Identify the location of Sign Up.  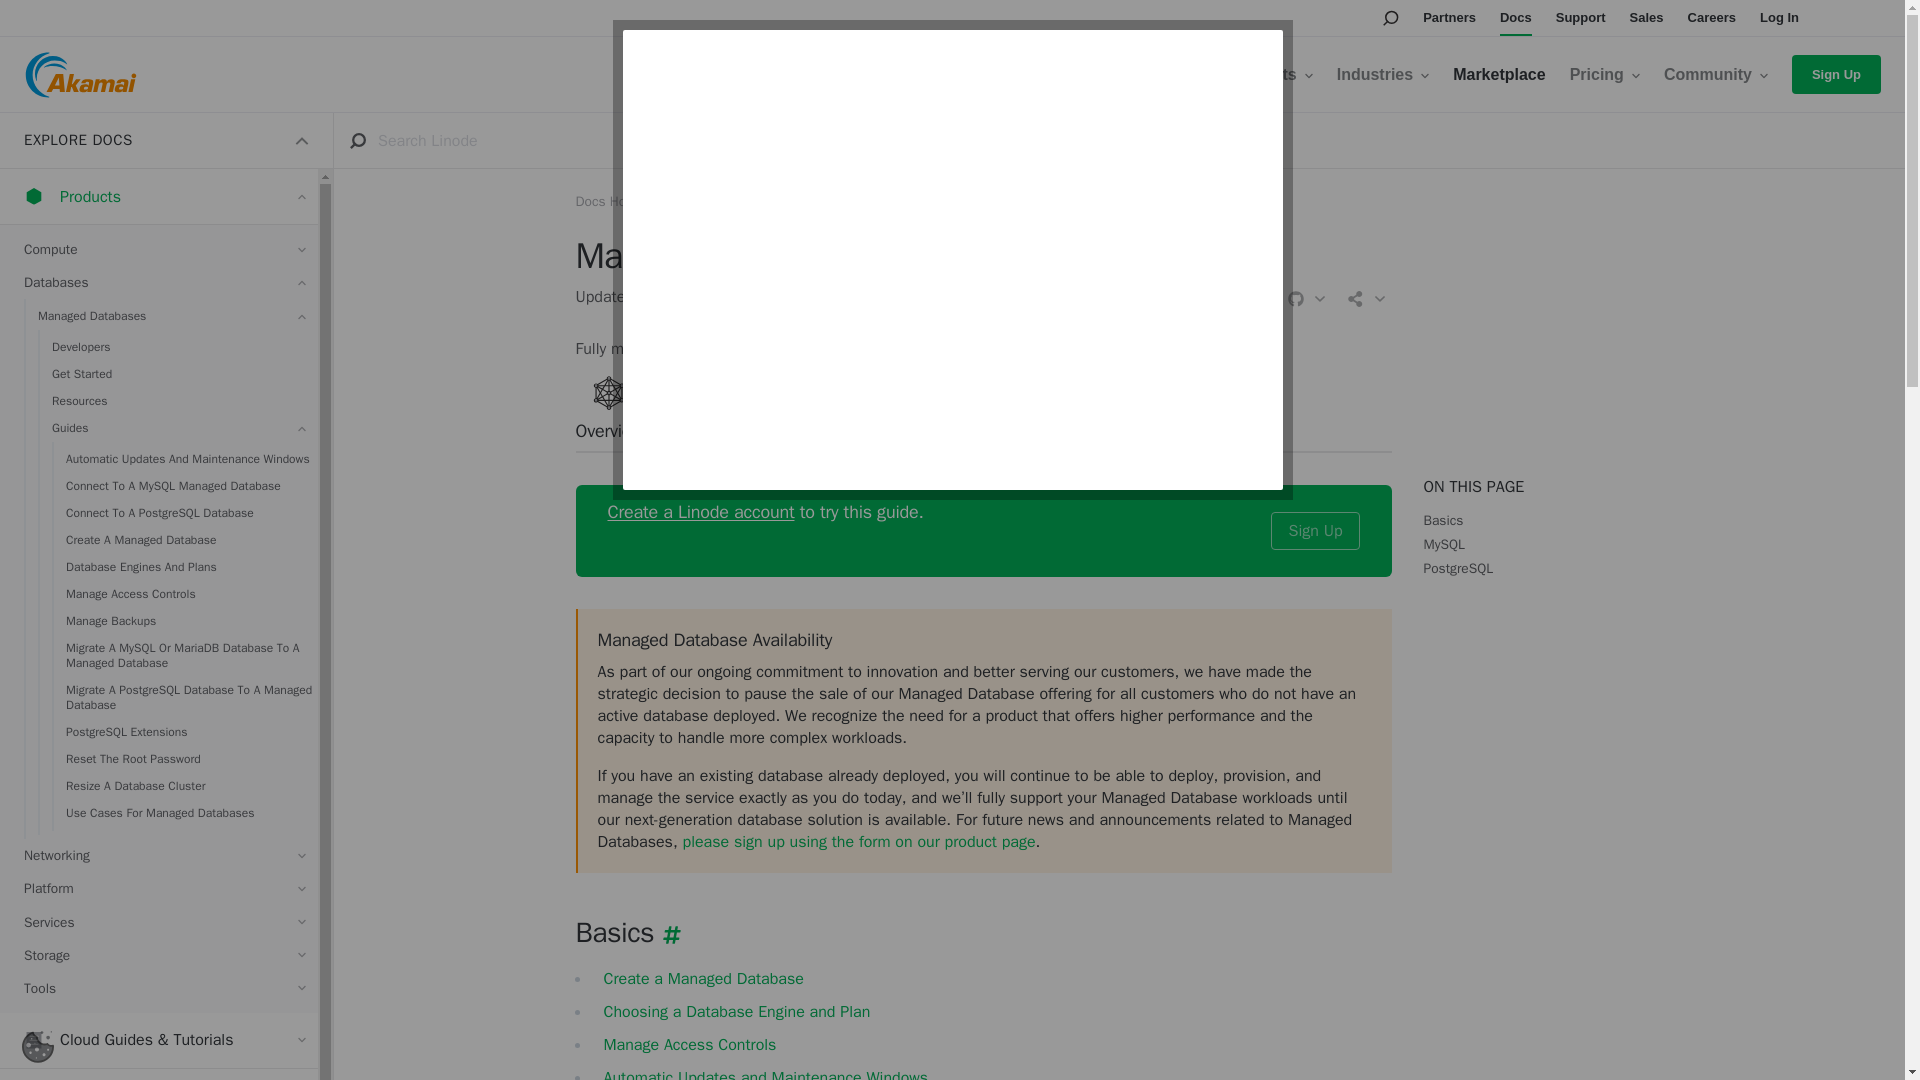
(1836, 74).